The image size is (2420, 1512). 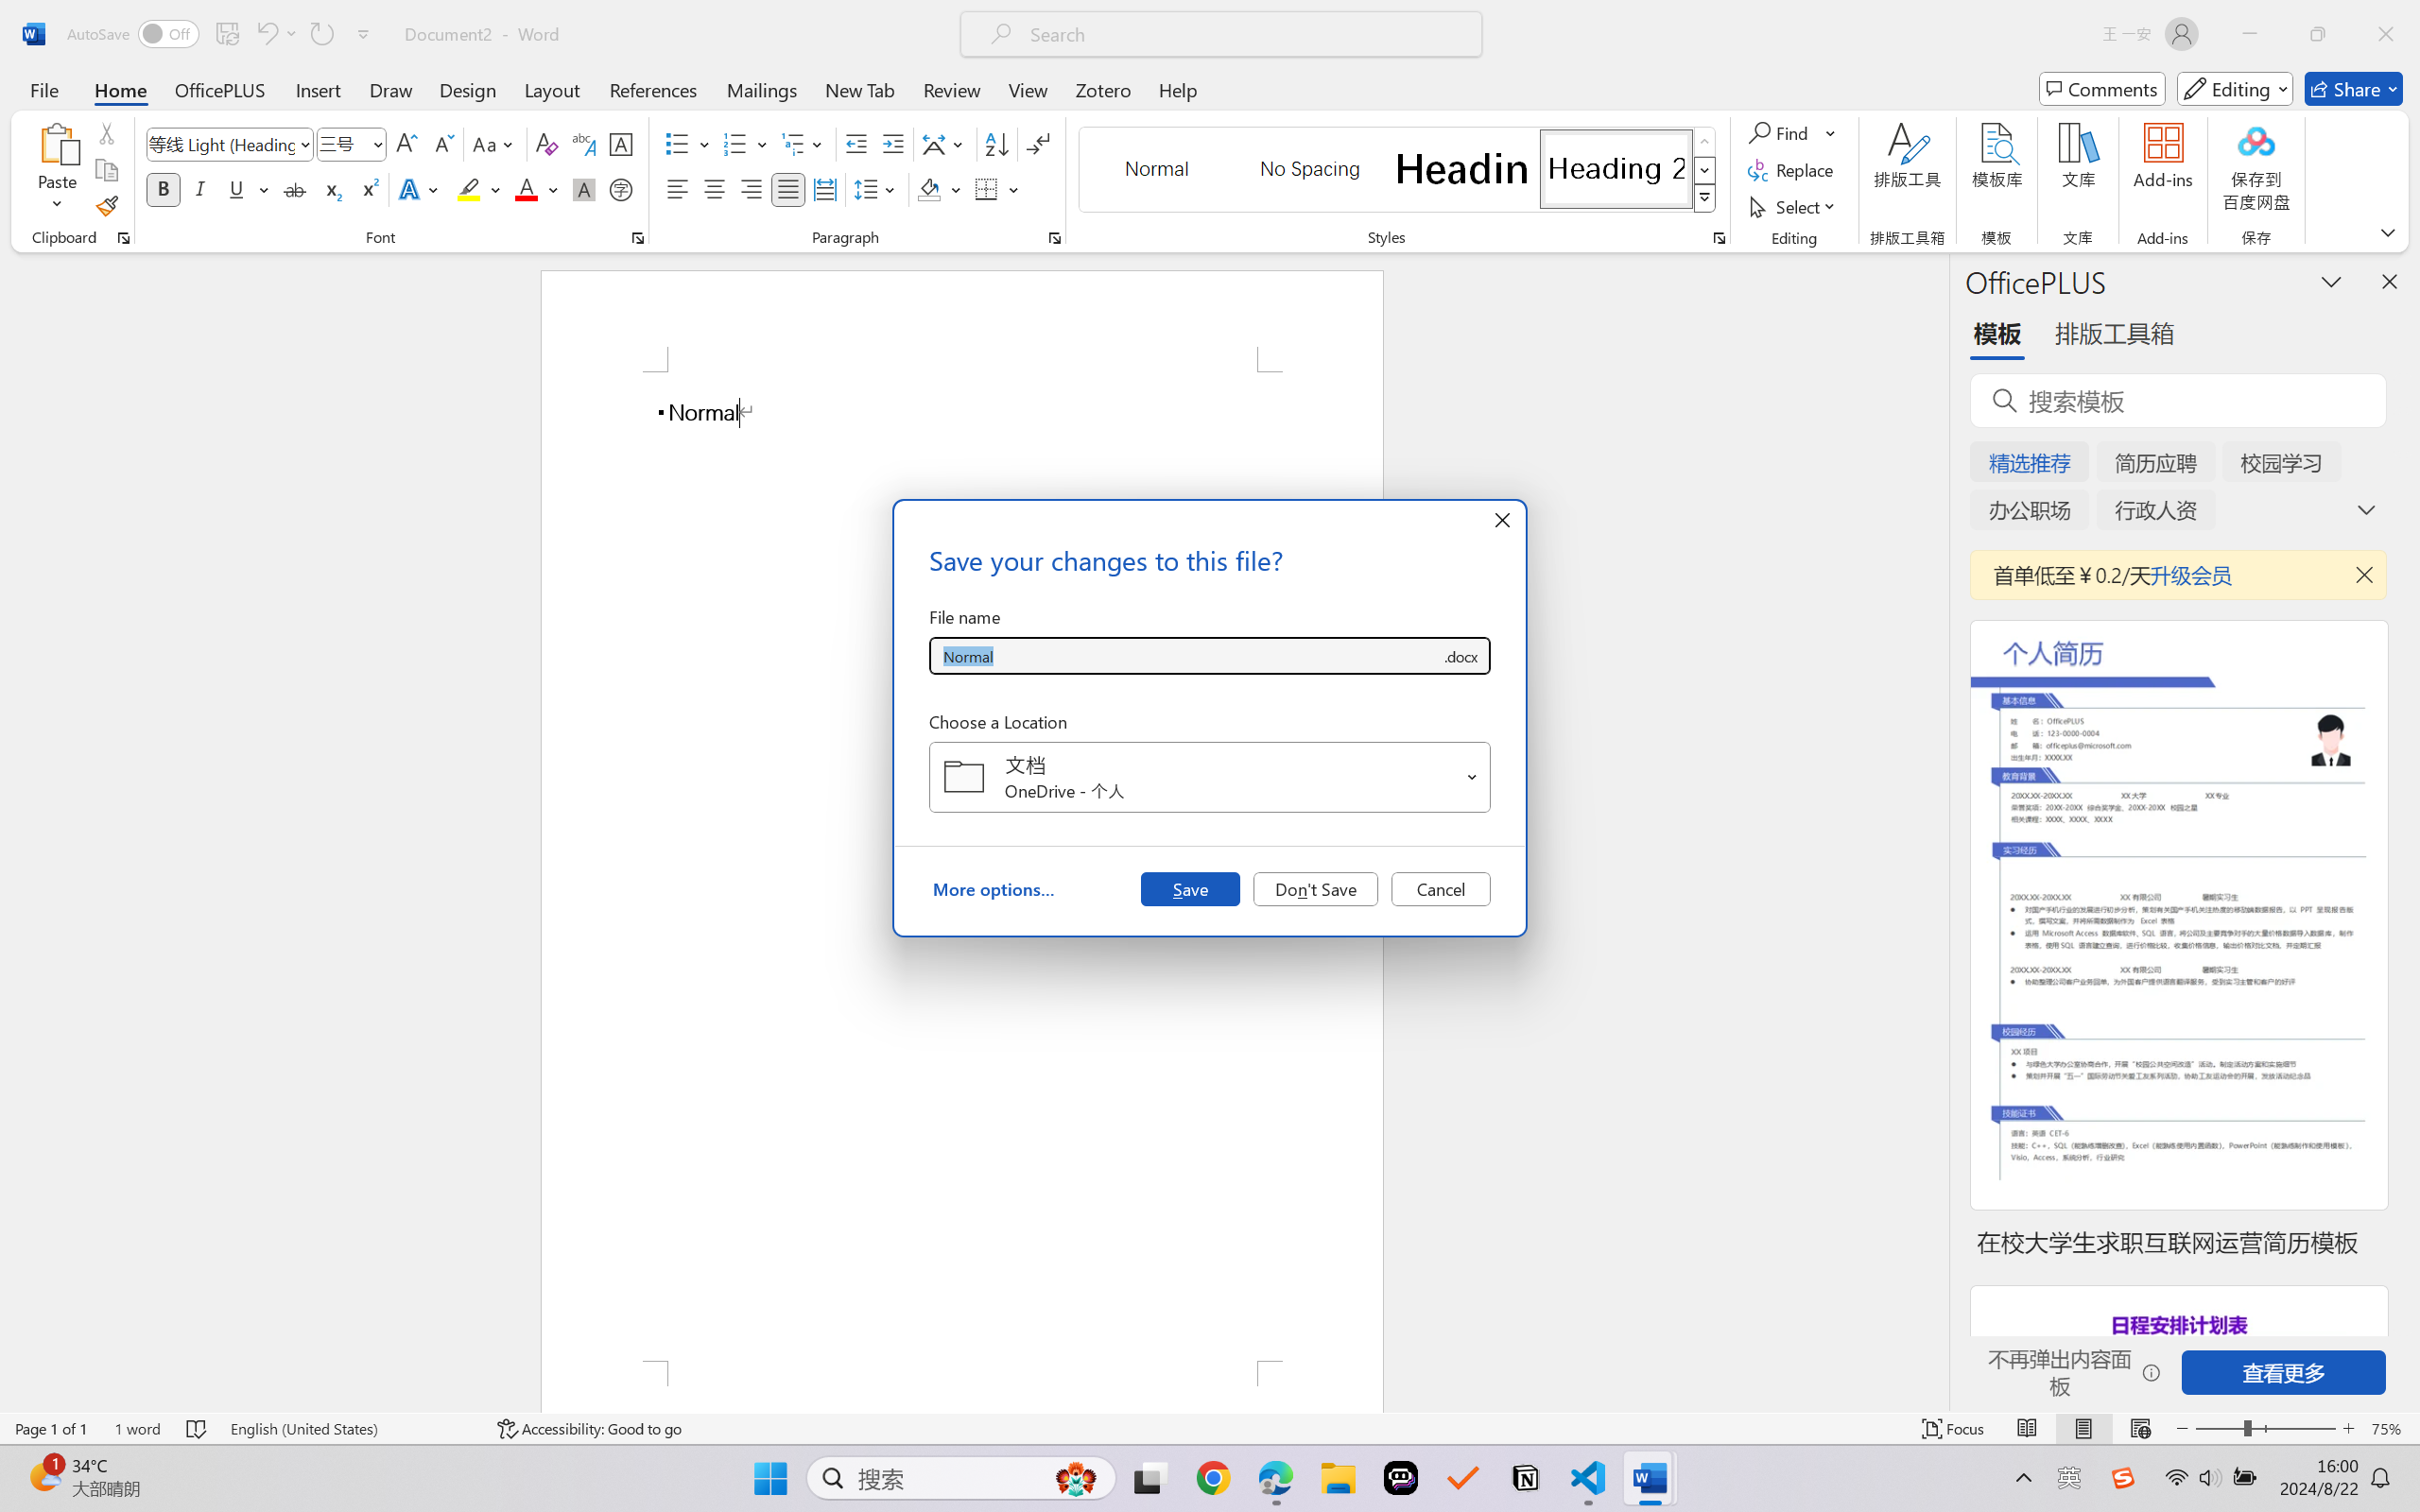 I want to click on Row up, so click(x=1705, y=142).